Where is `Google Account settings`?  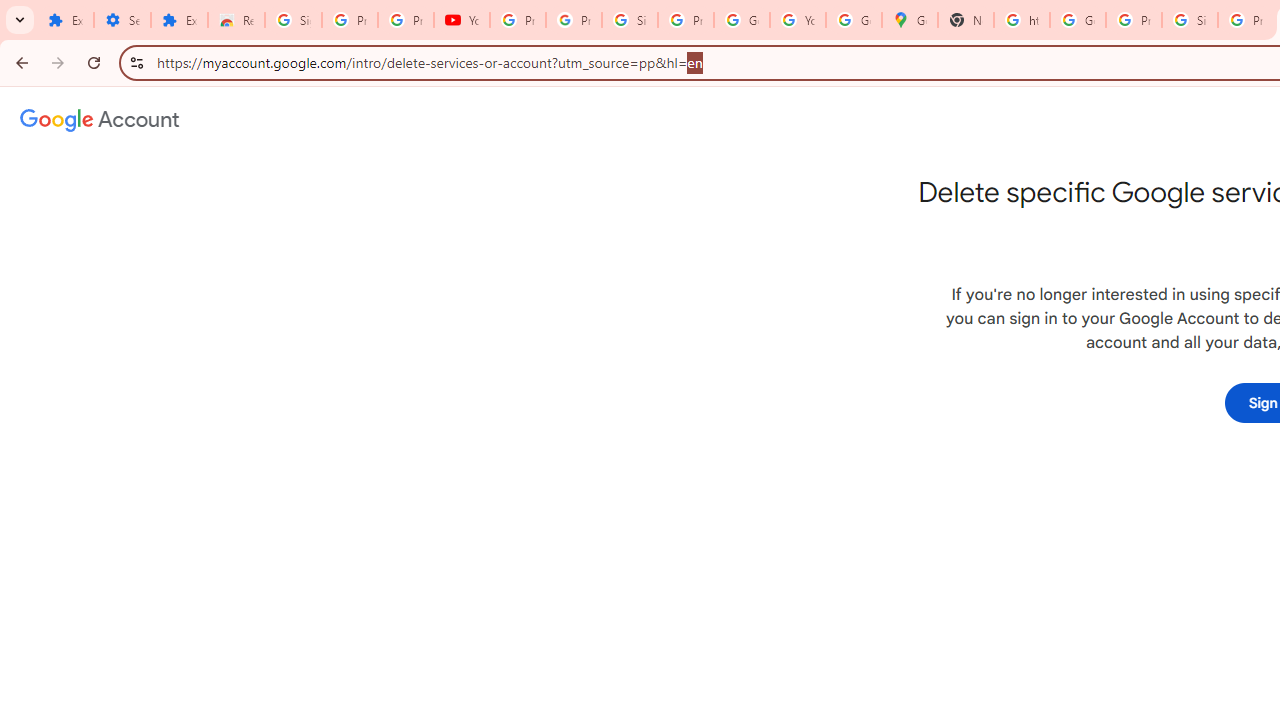
Google Account settings is located at coordinates (100, 120).